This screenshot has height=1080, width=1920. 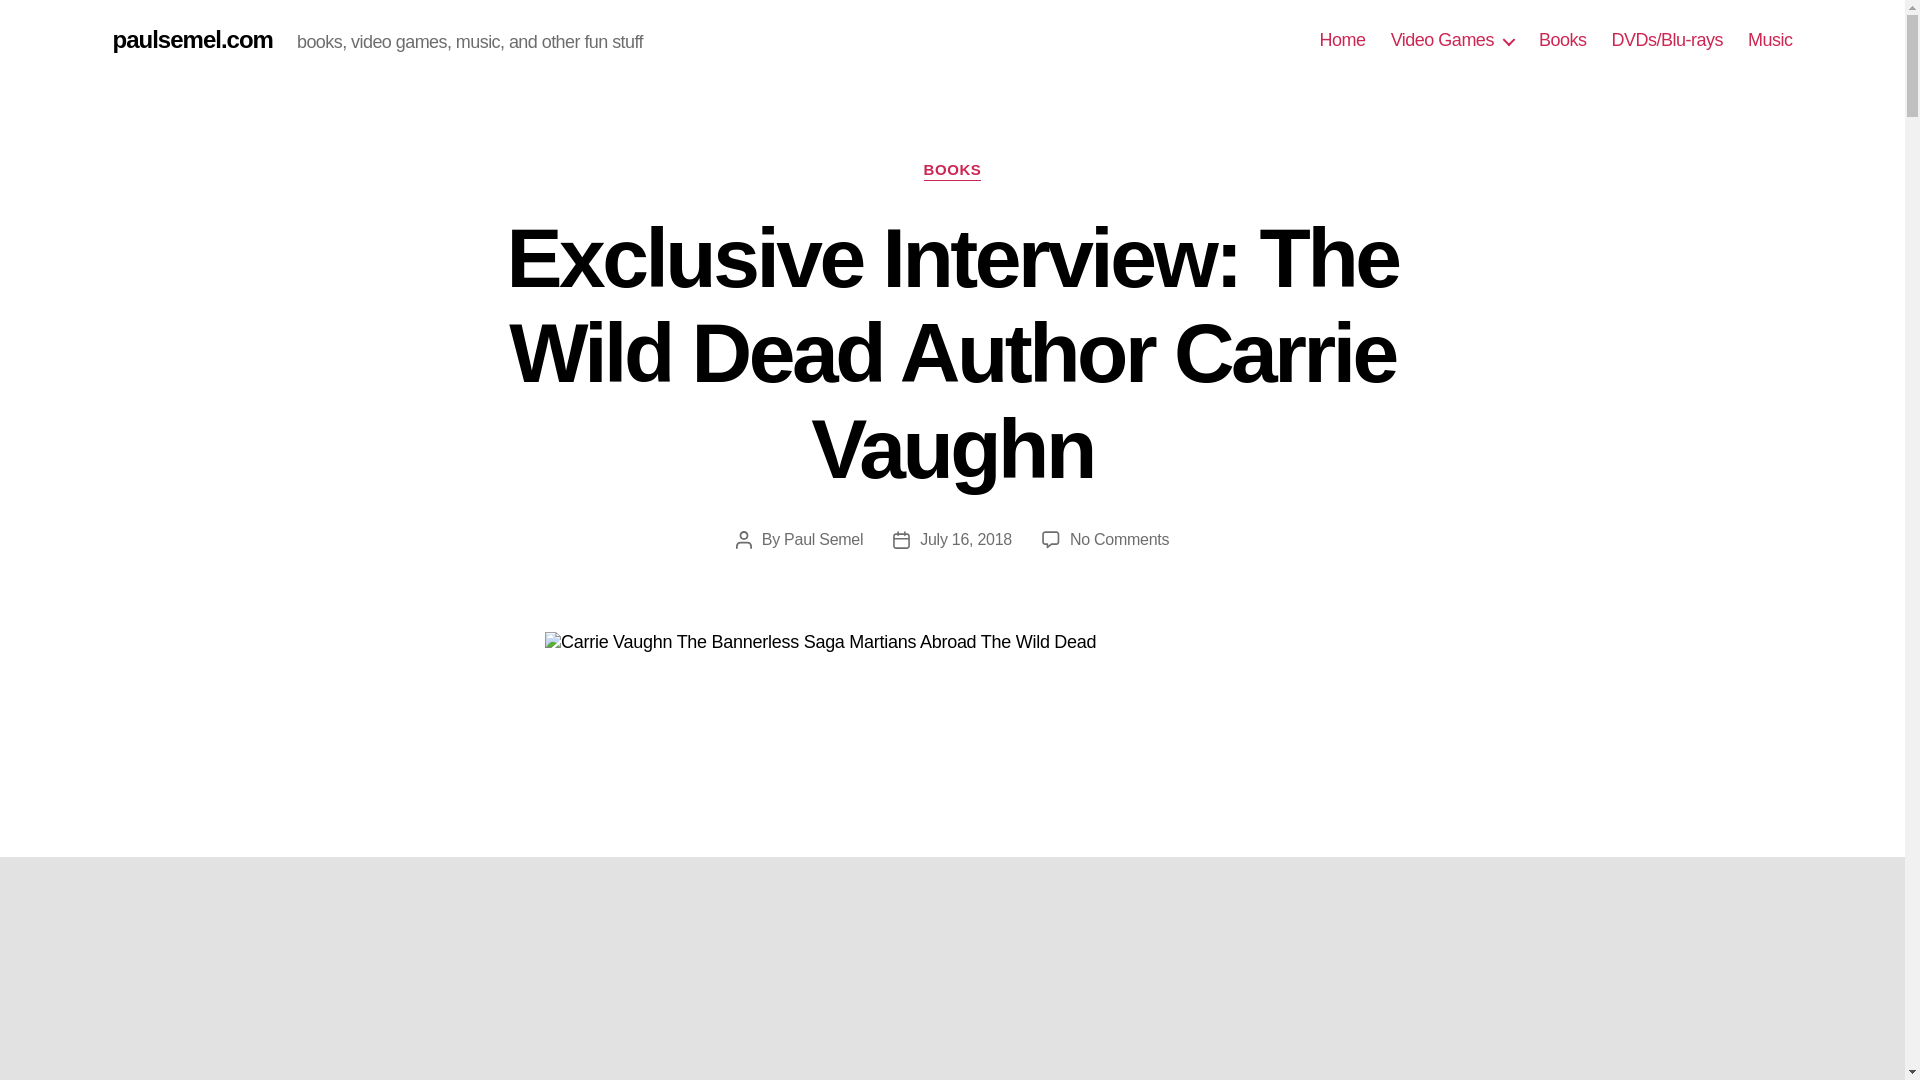 What do you see at coordinates (965, 539) in the screenshot?
I see `July 16, 2018` at bounding box center [965, 539].